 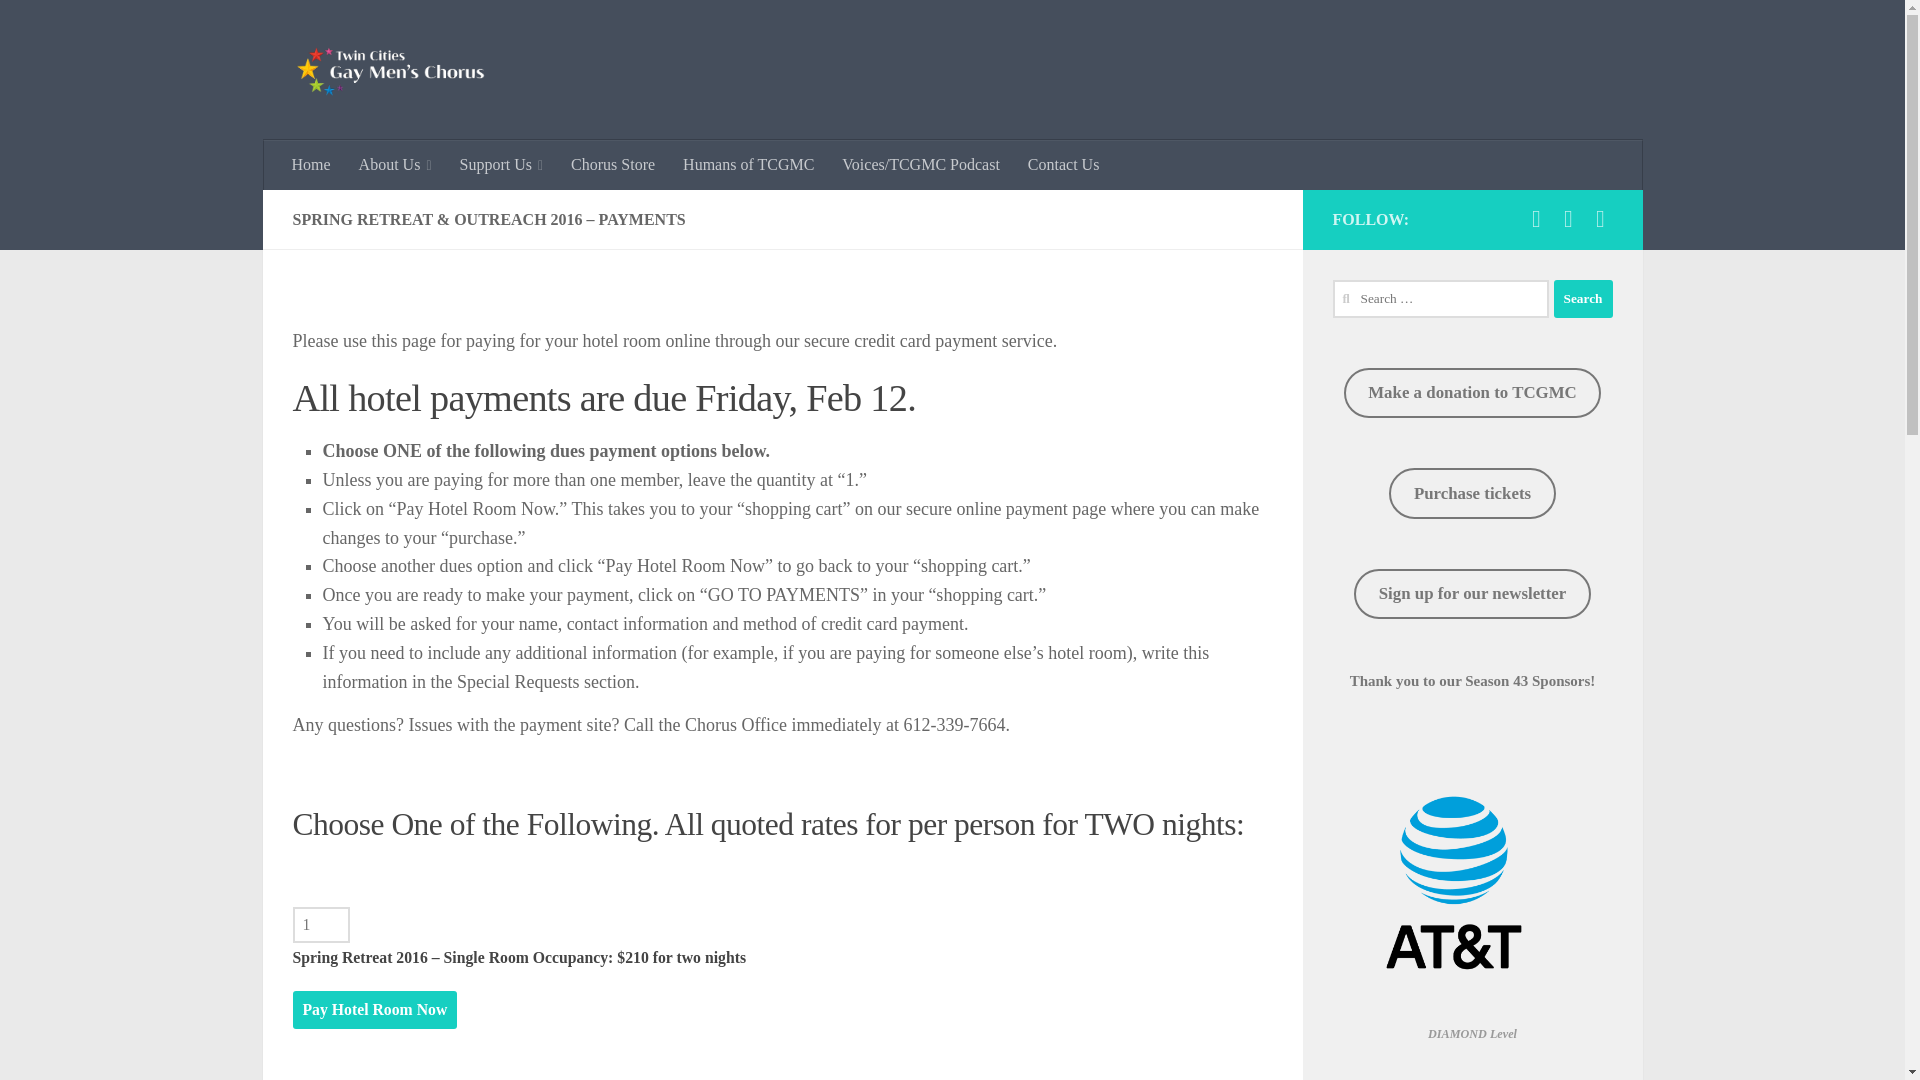 What do you see at coordinates (1568, 219) in the screenshot?
I see `YouTube` at bounding box center [1568, 219].